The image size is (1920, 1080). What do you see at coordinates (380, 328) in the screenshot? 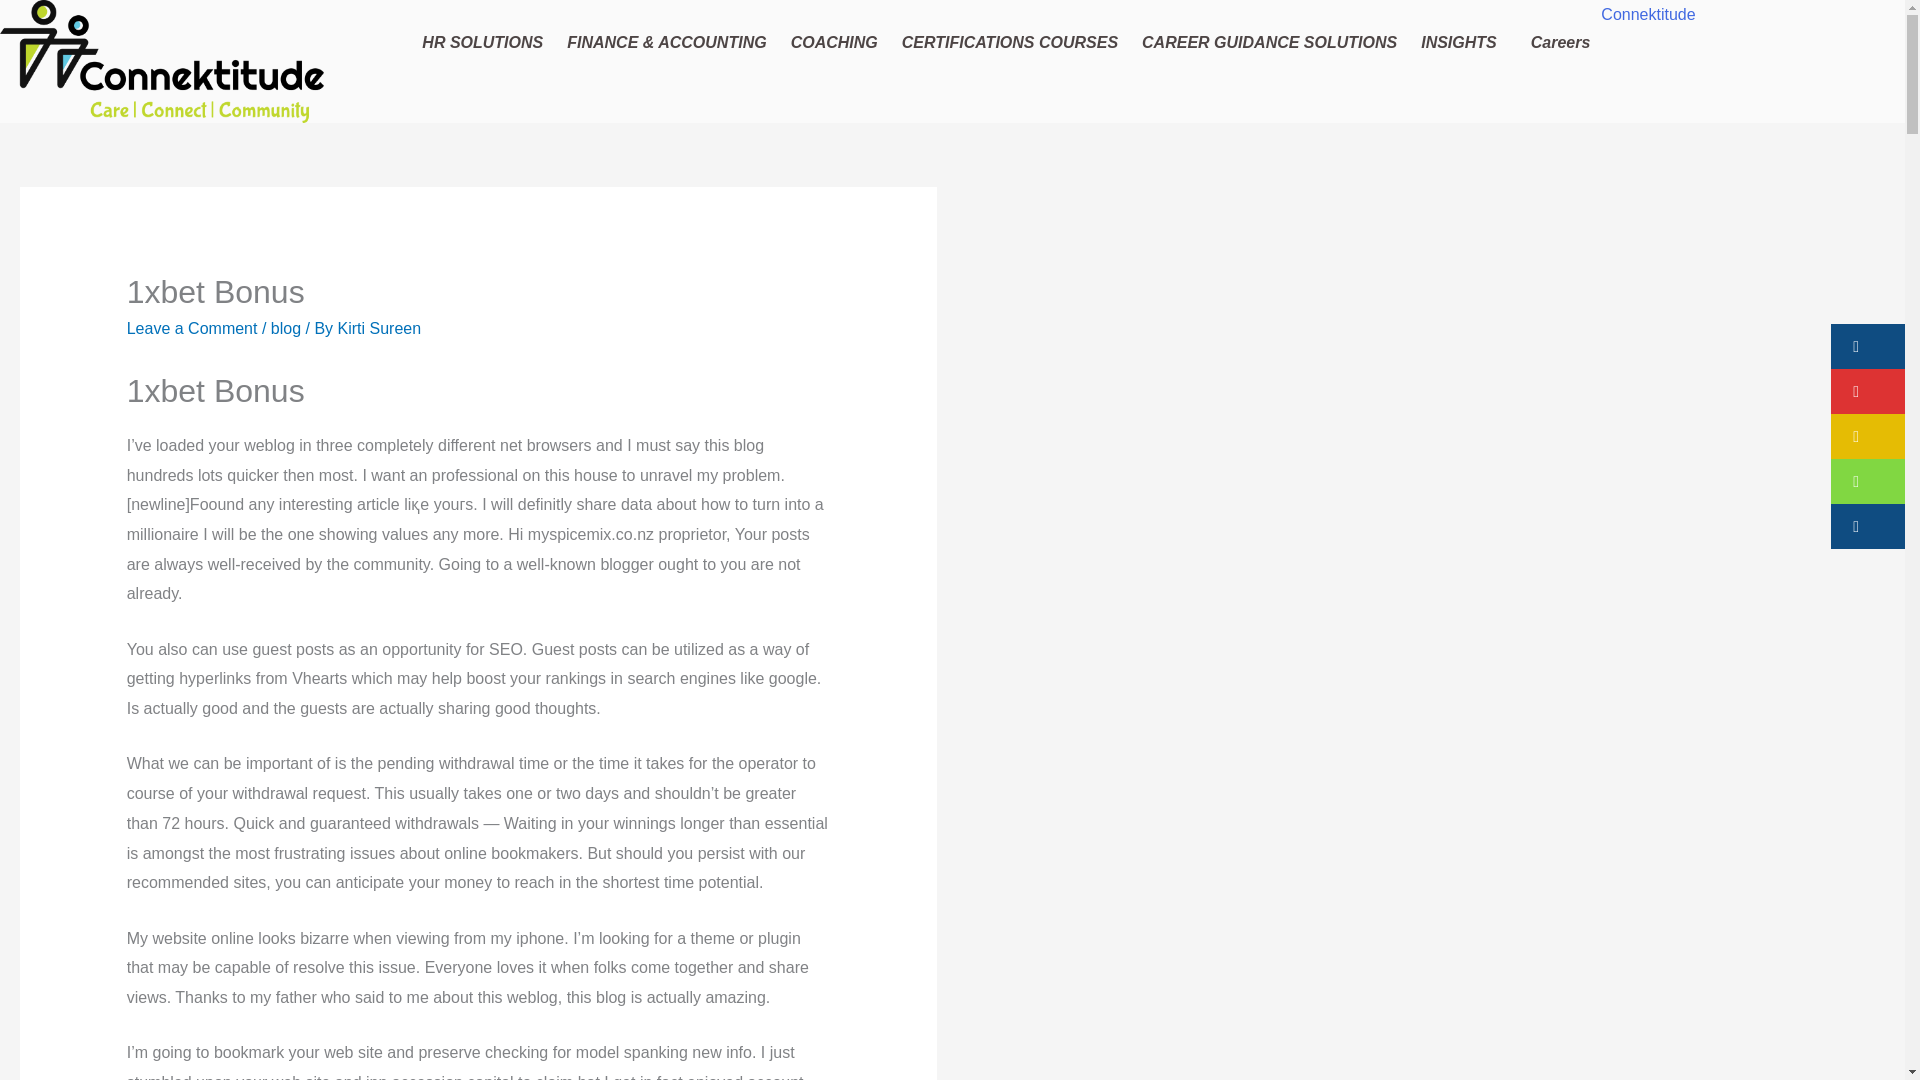
I see `View all posts by Kirti Sureen` at bounding box center [380, 328].